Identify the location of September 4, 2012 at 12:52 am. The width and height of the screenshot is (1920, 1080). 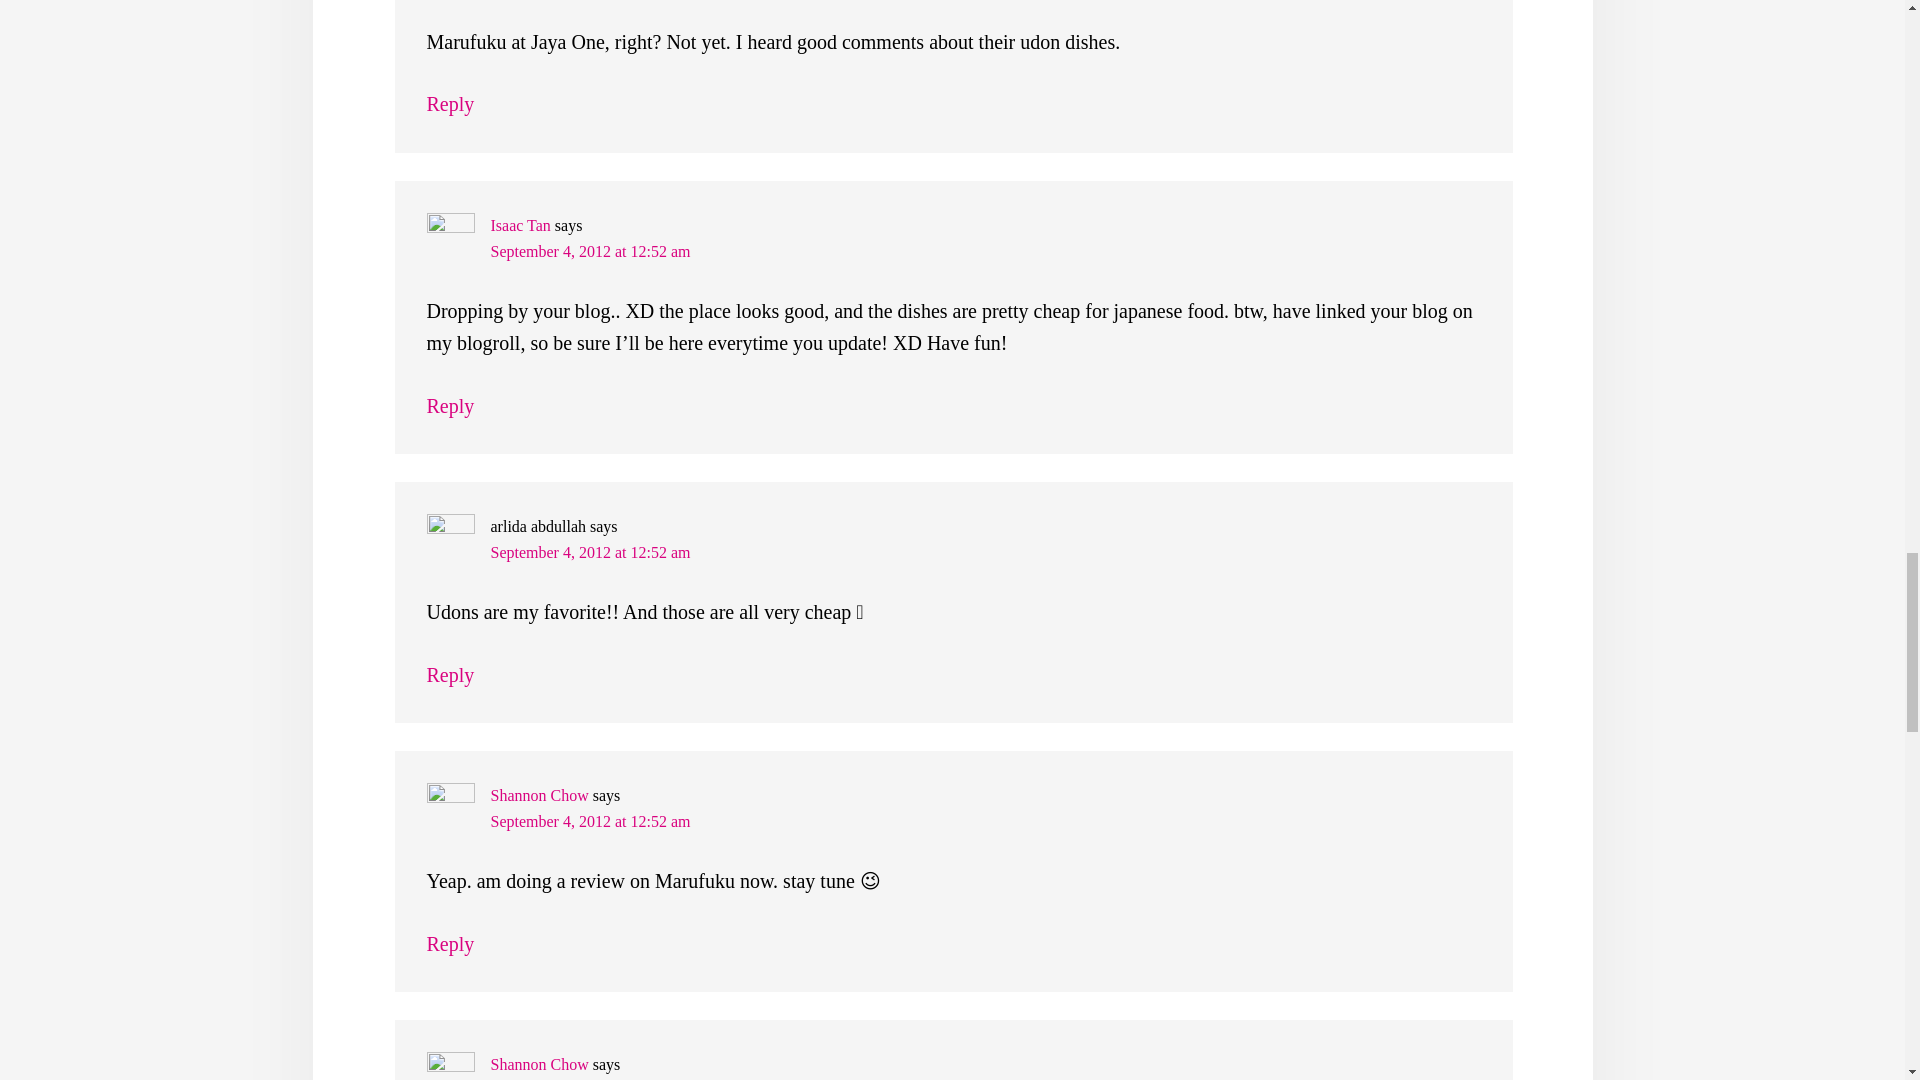
(589, 822).